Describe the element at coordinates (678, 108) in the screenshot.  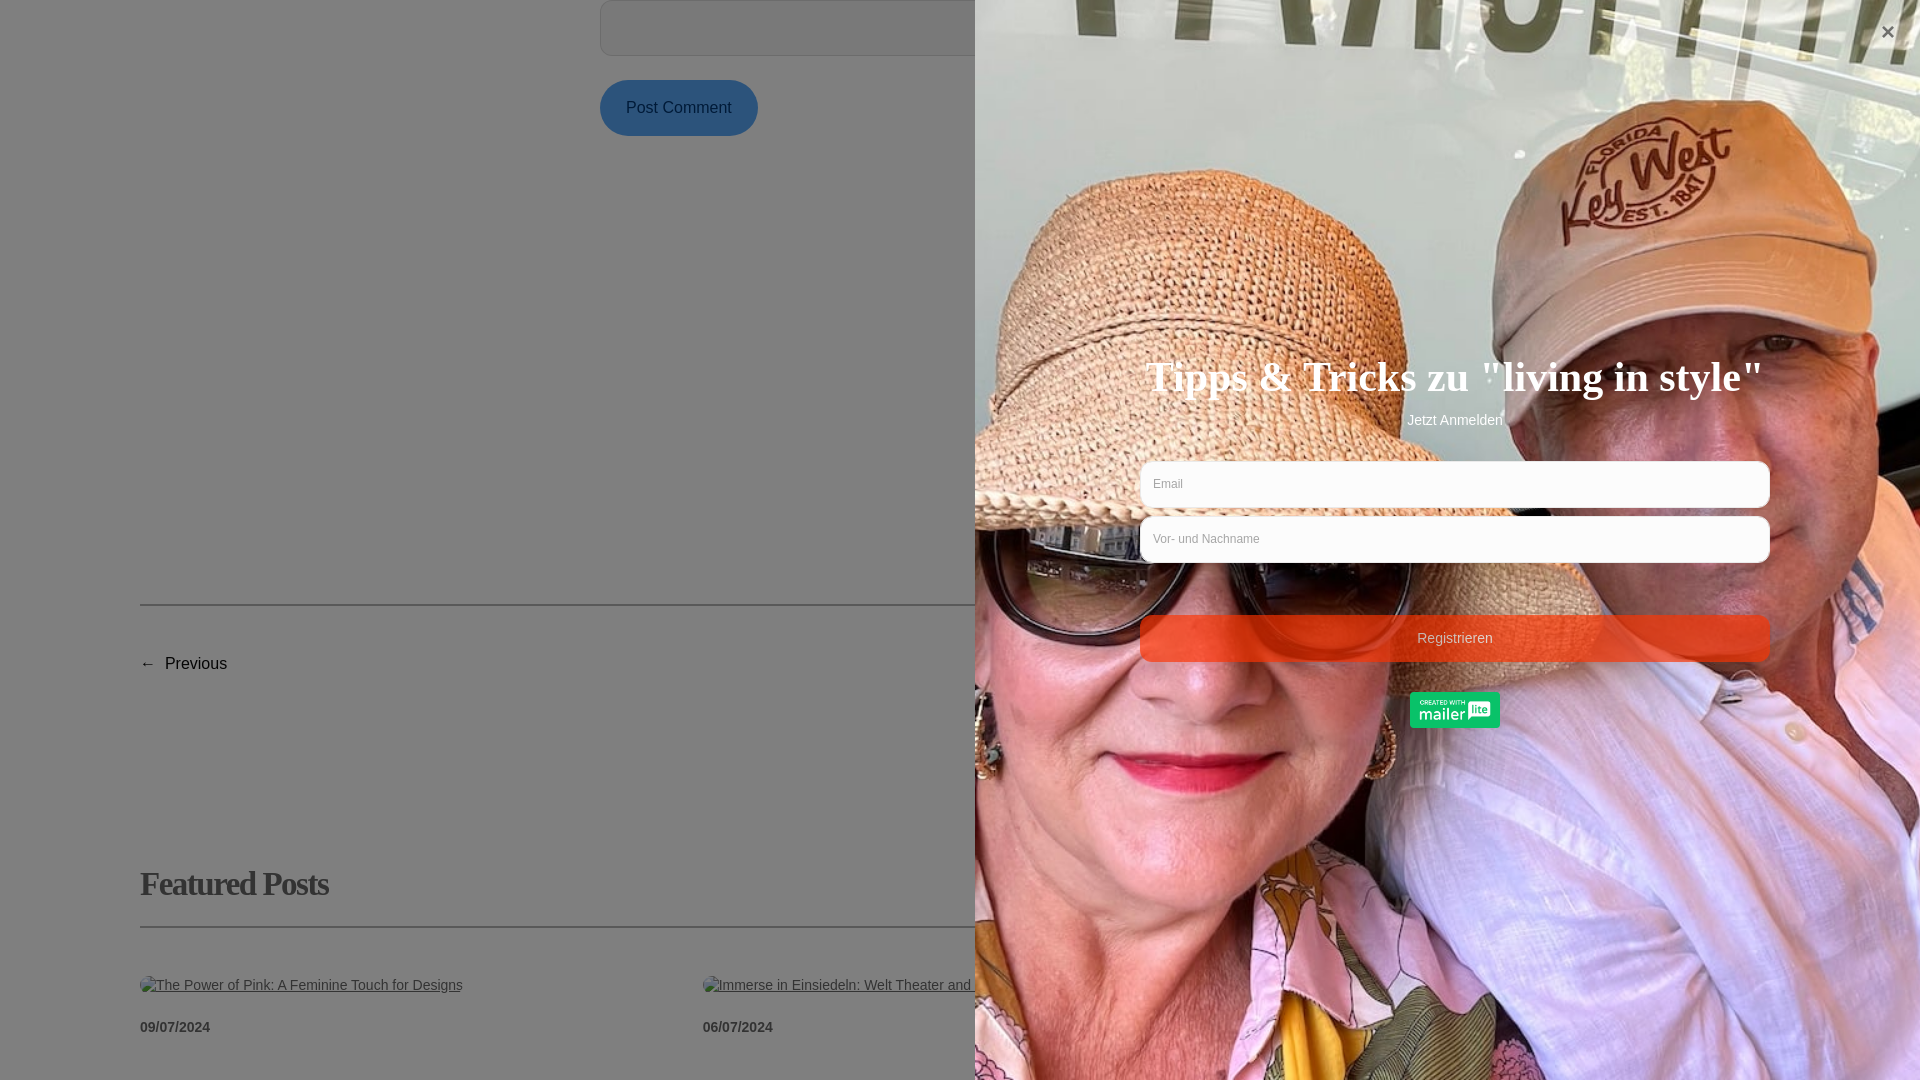
I see `Post Comment` at that location.